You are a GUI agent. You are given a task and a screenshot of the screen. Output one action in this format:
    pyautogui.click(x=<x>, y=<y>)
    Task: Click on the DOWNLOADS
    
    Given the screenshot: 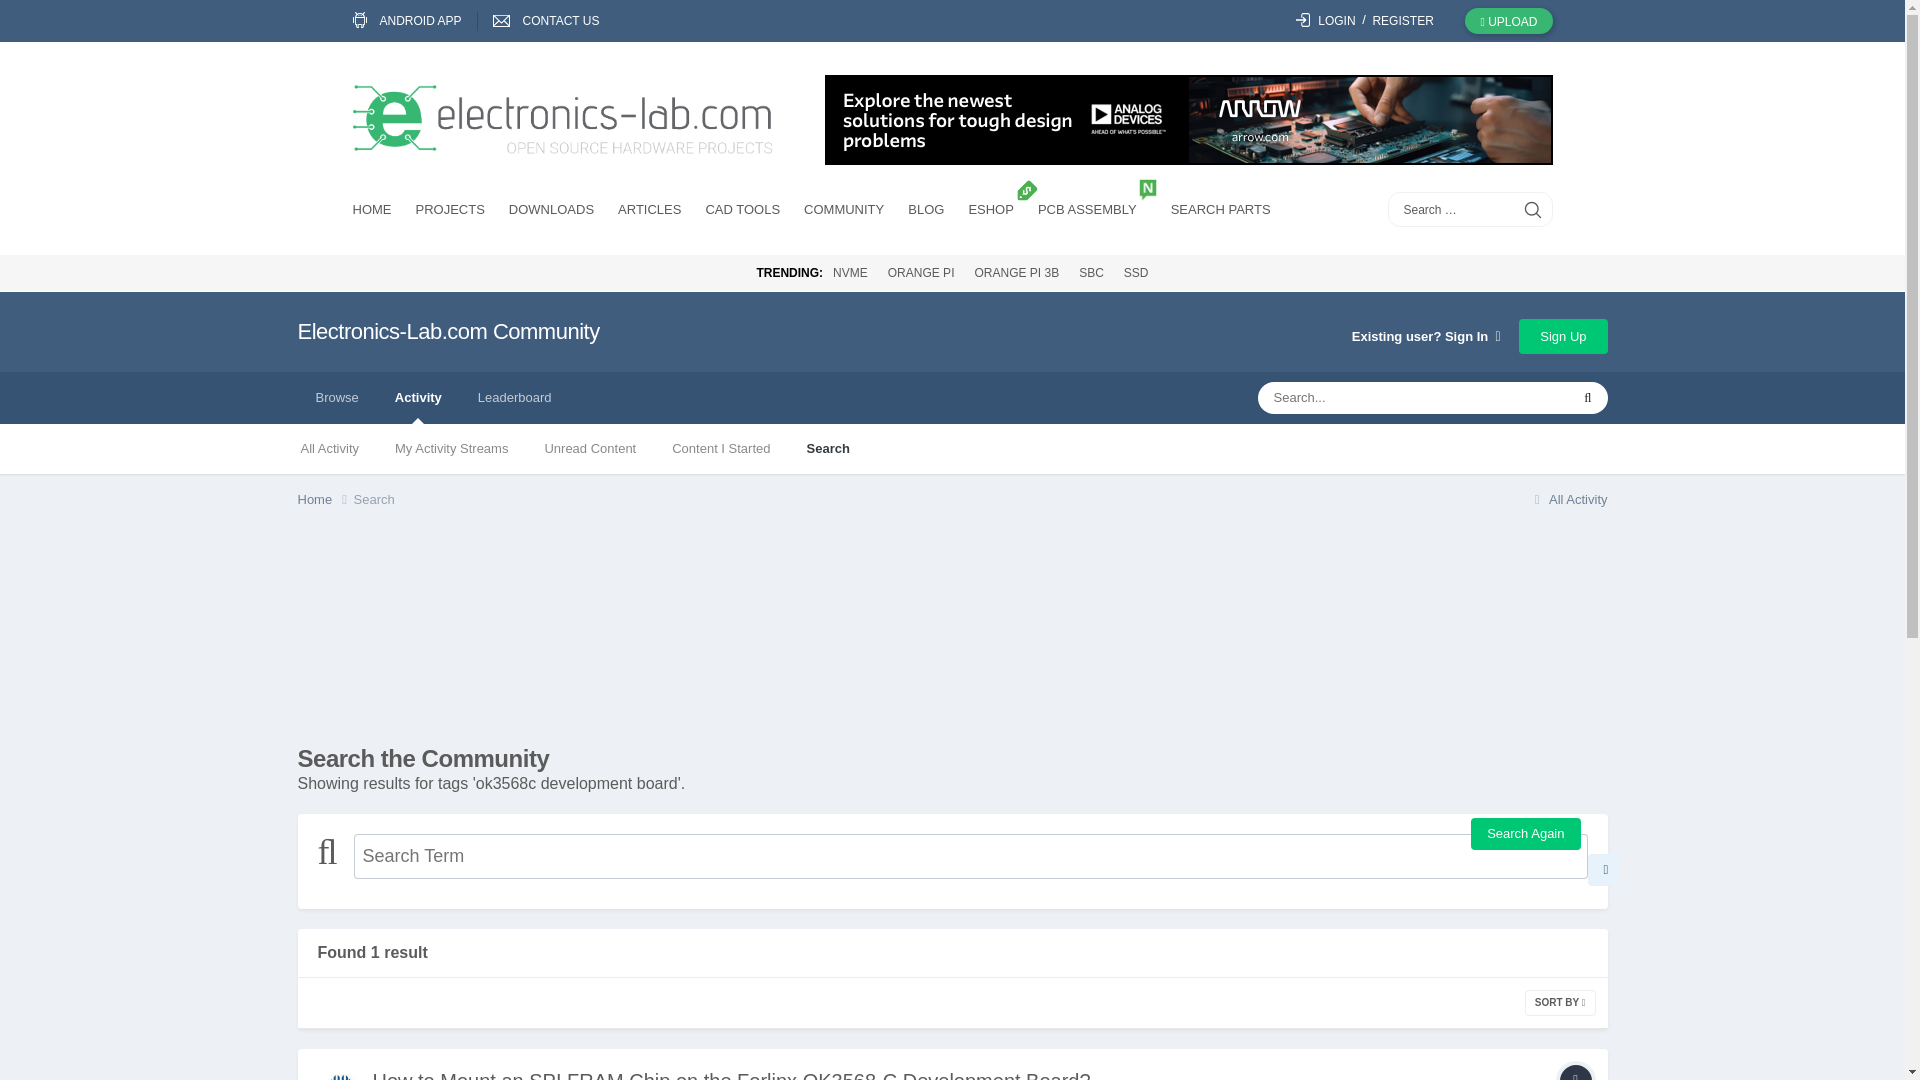 What is the action you would take?
    pyautogui.click(x=550, y=212)
    